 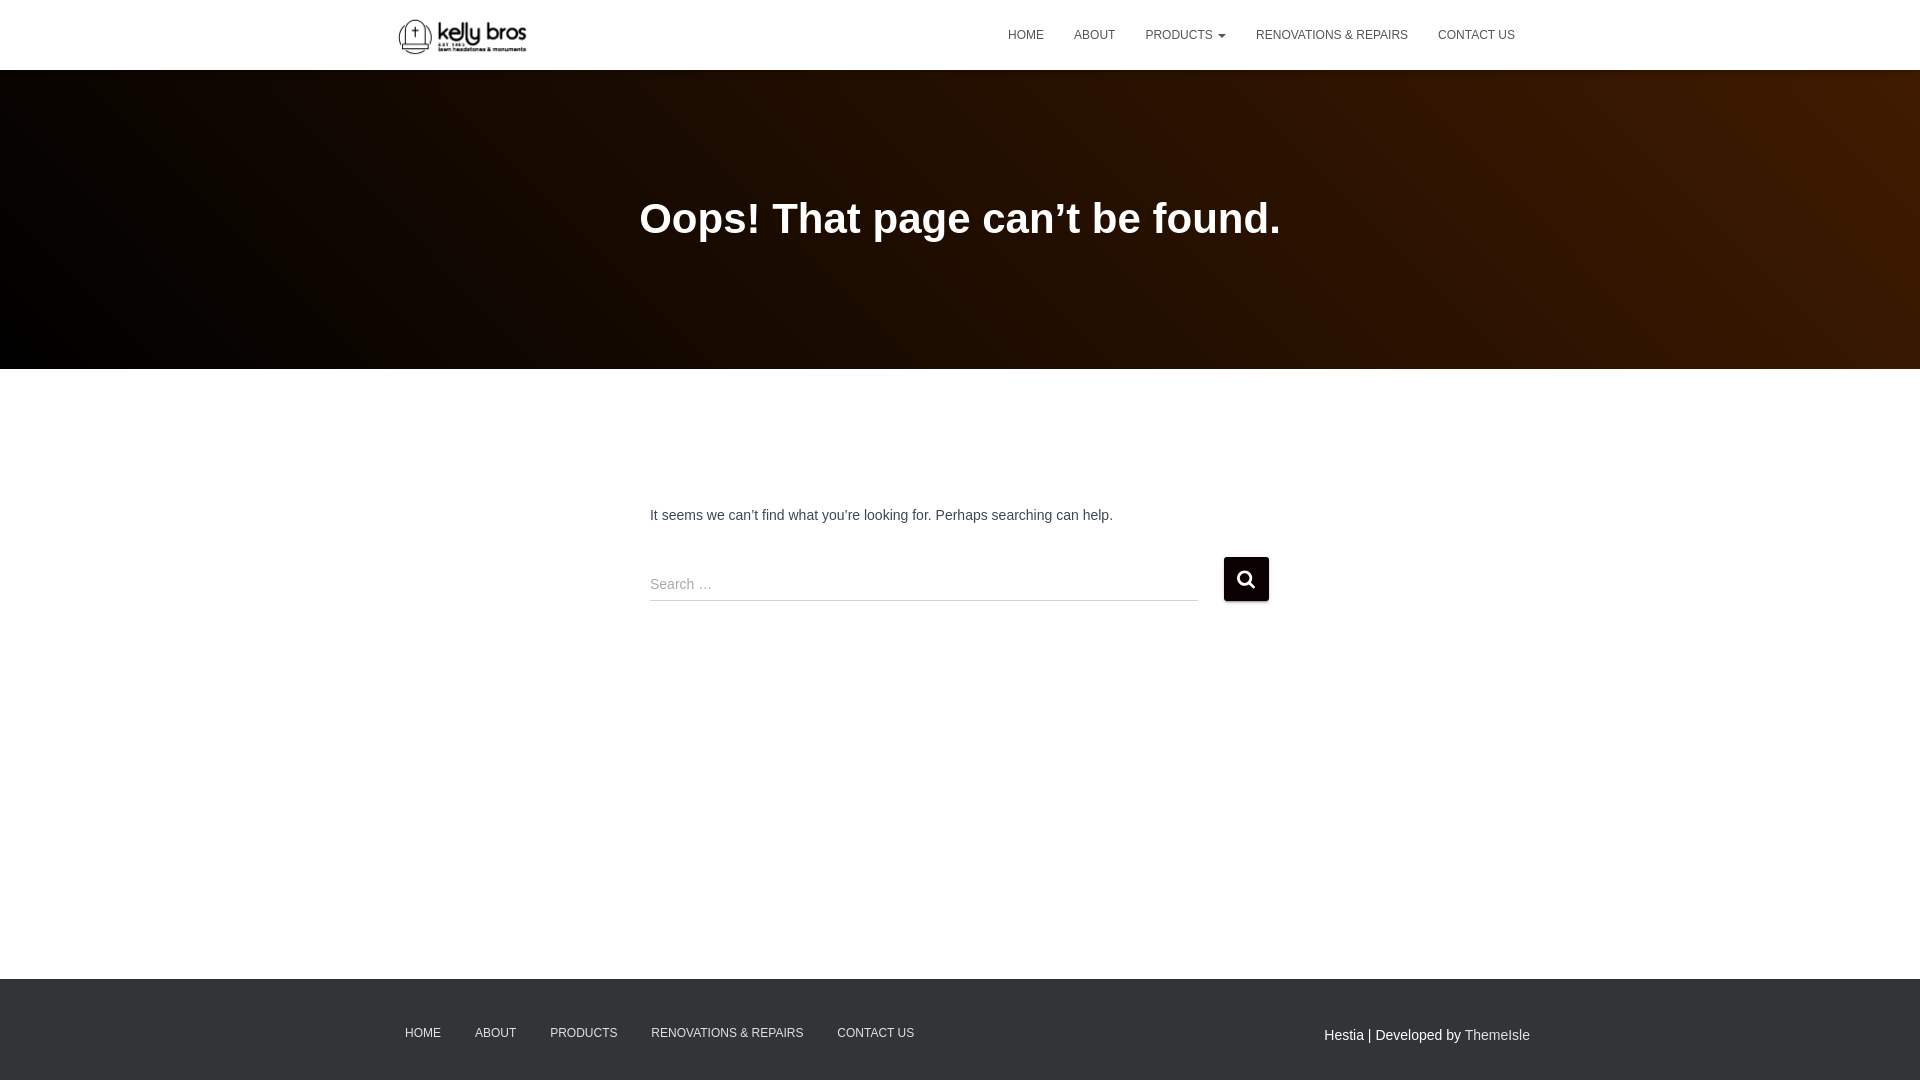 I want to click on PRODUCTS, so click(x=1186, y=35).